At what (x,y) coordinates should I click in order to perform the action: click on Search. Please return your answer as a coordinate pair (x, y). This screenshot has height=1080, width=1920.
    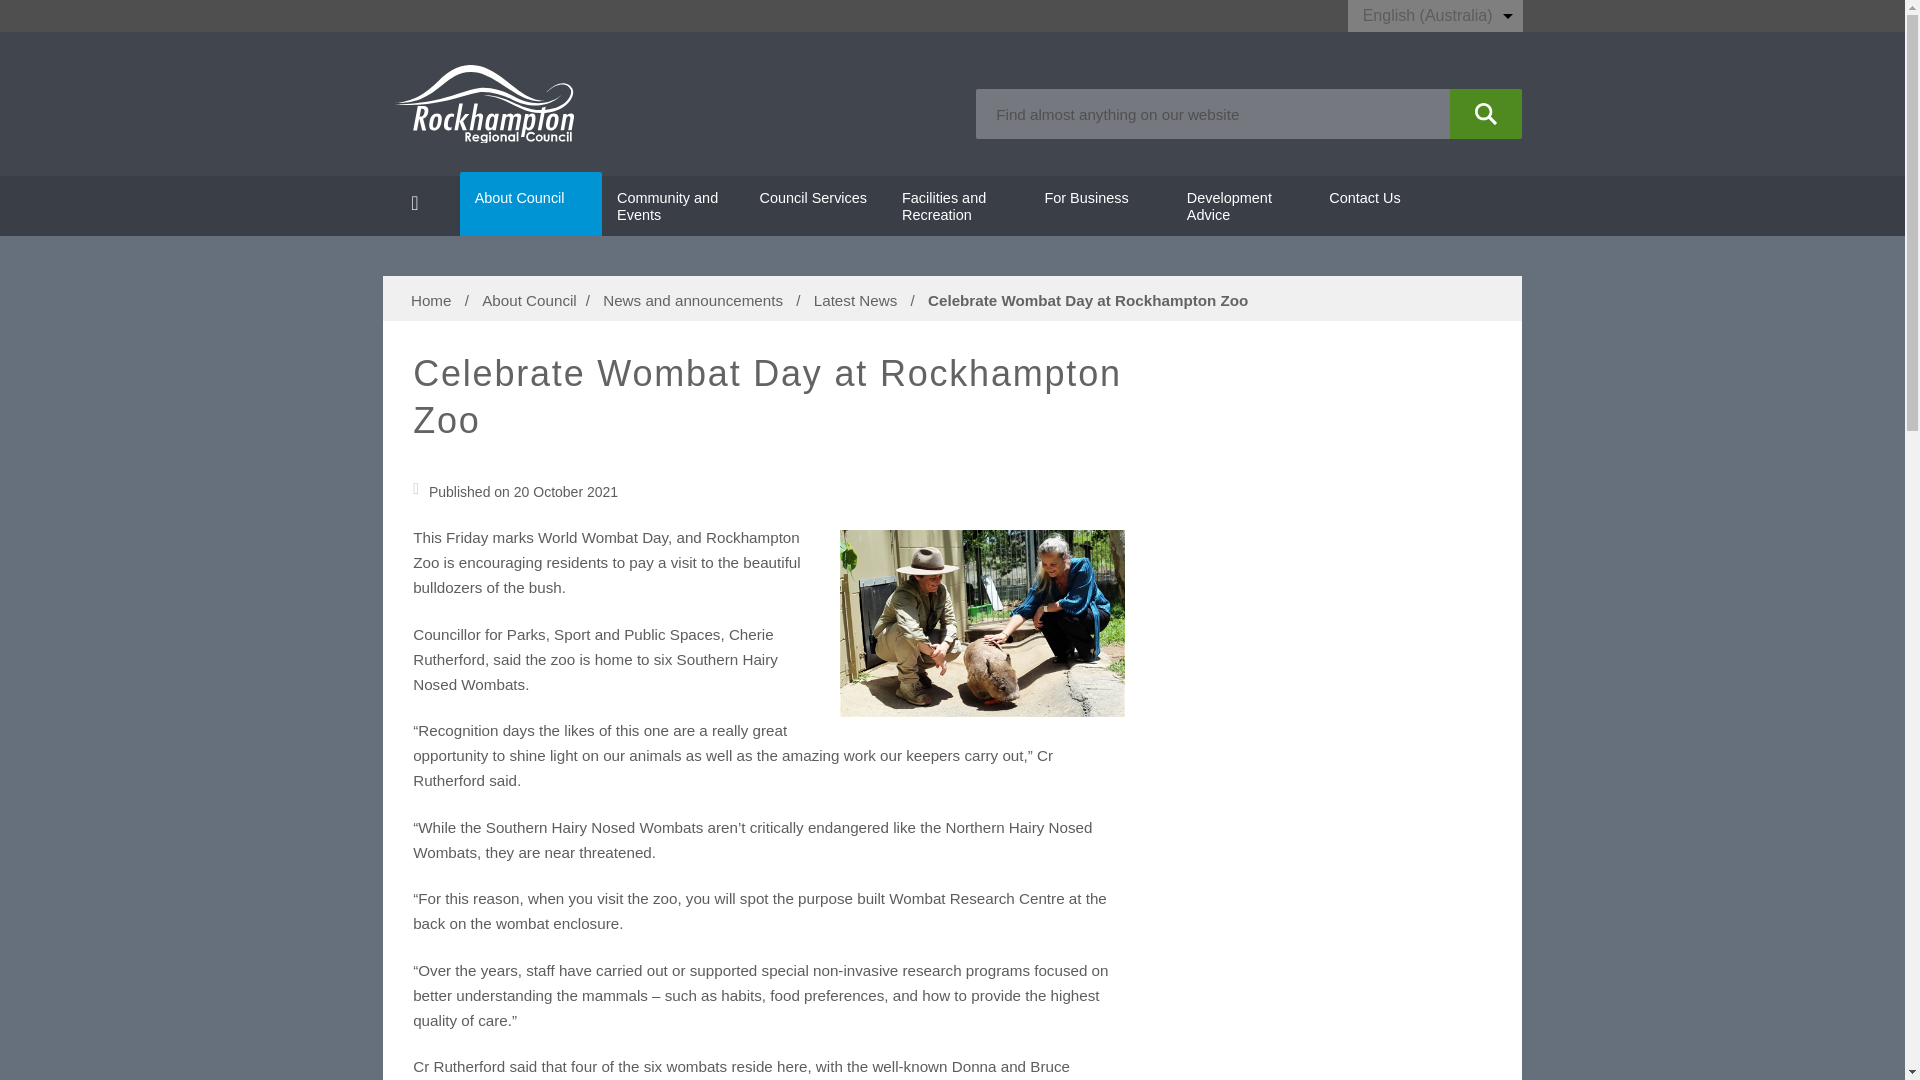
    Looking at the image, I should click on (1486, 114).